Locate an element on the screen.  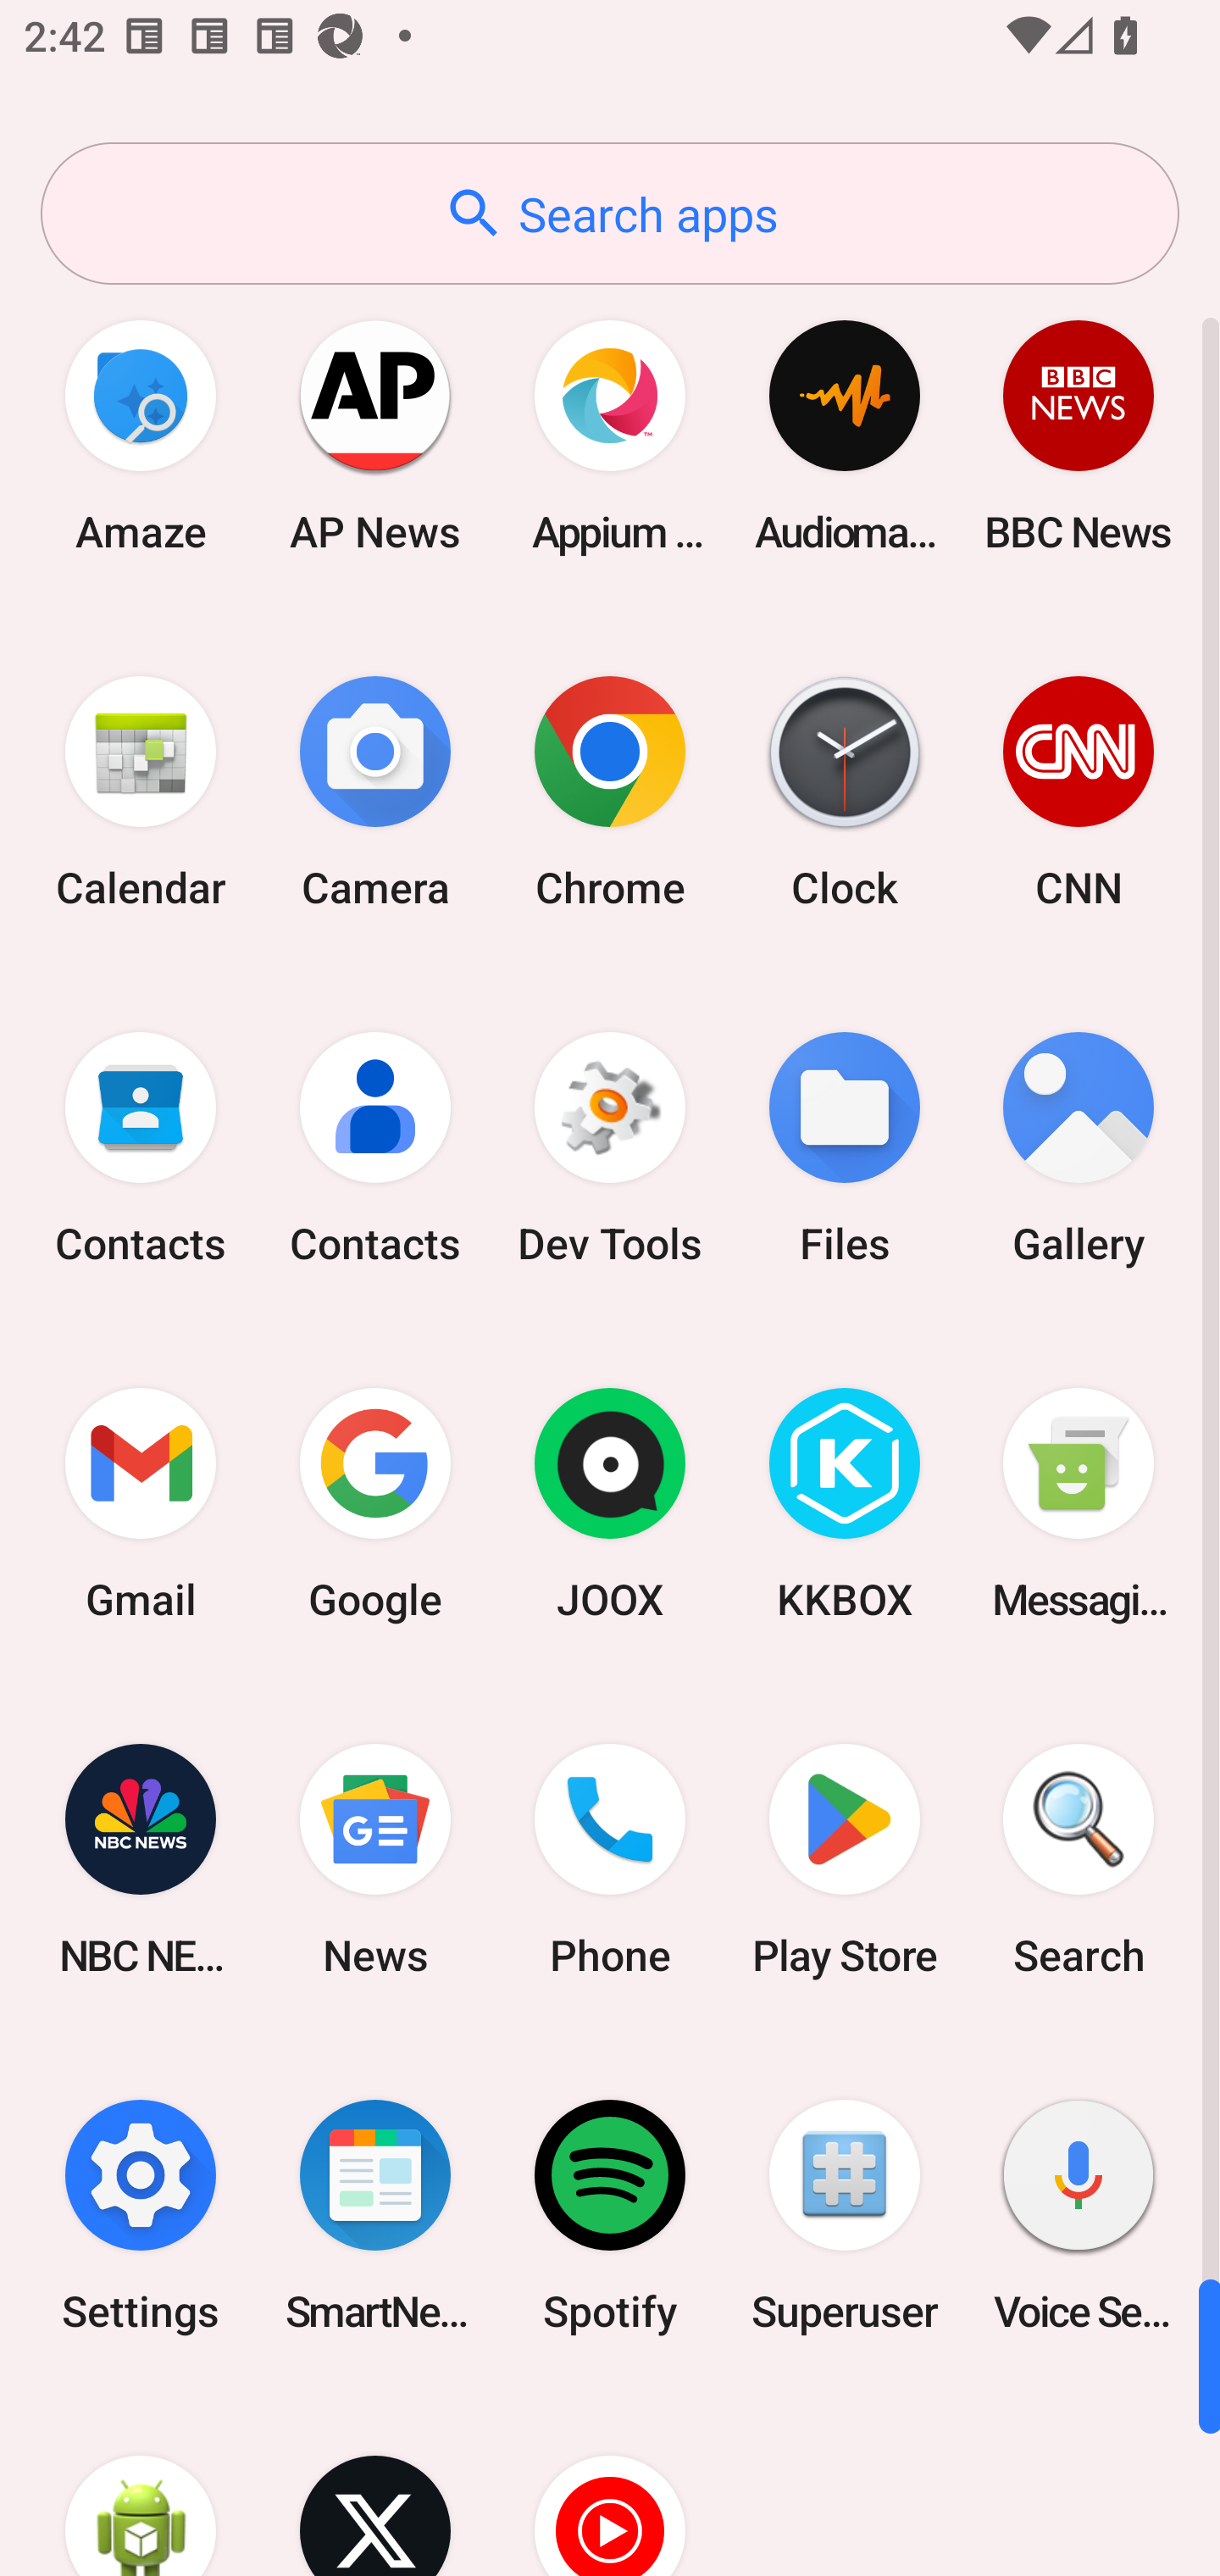
X is located at coordinates (375, 2484).